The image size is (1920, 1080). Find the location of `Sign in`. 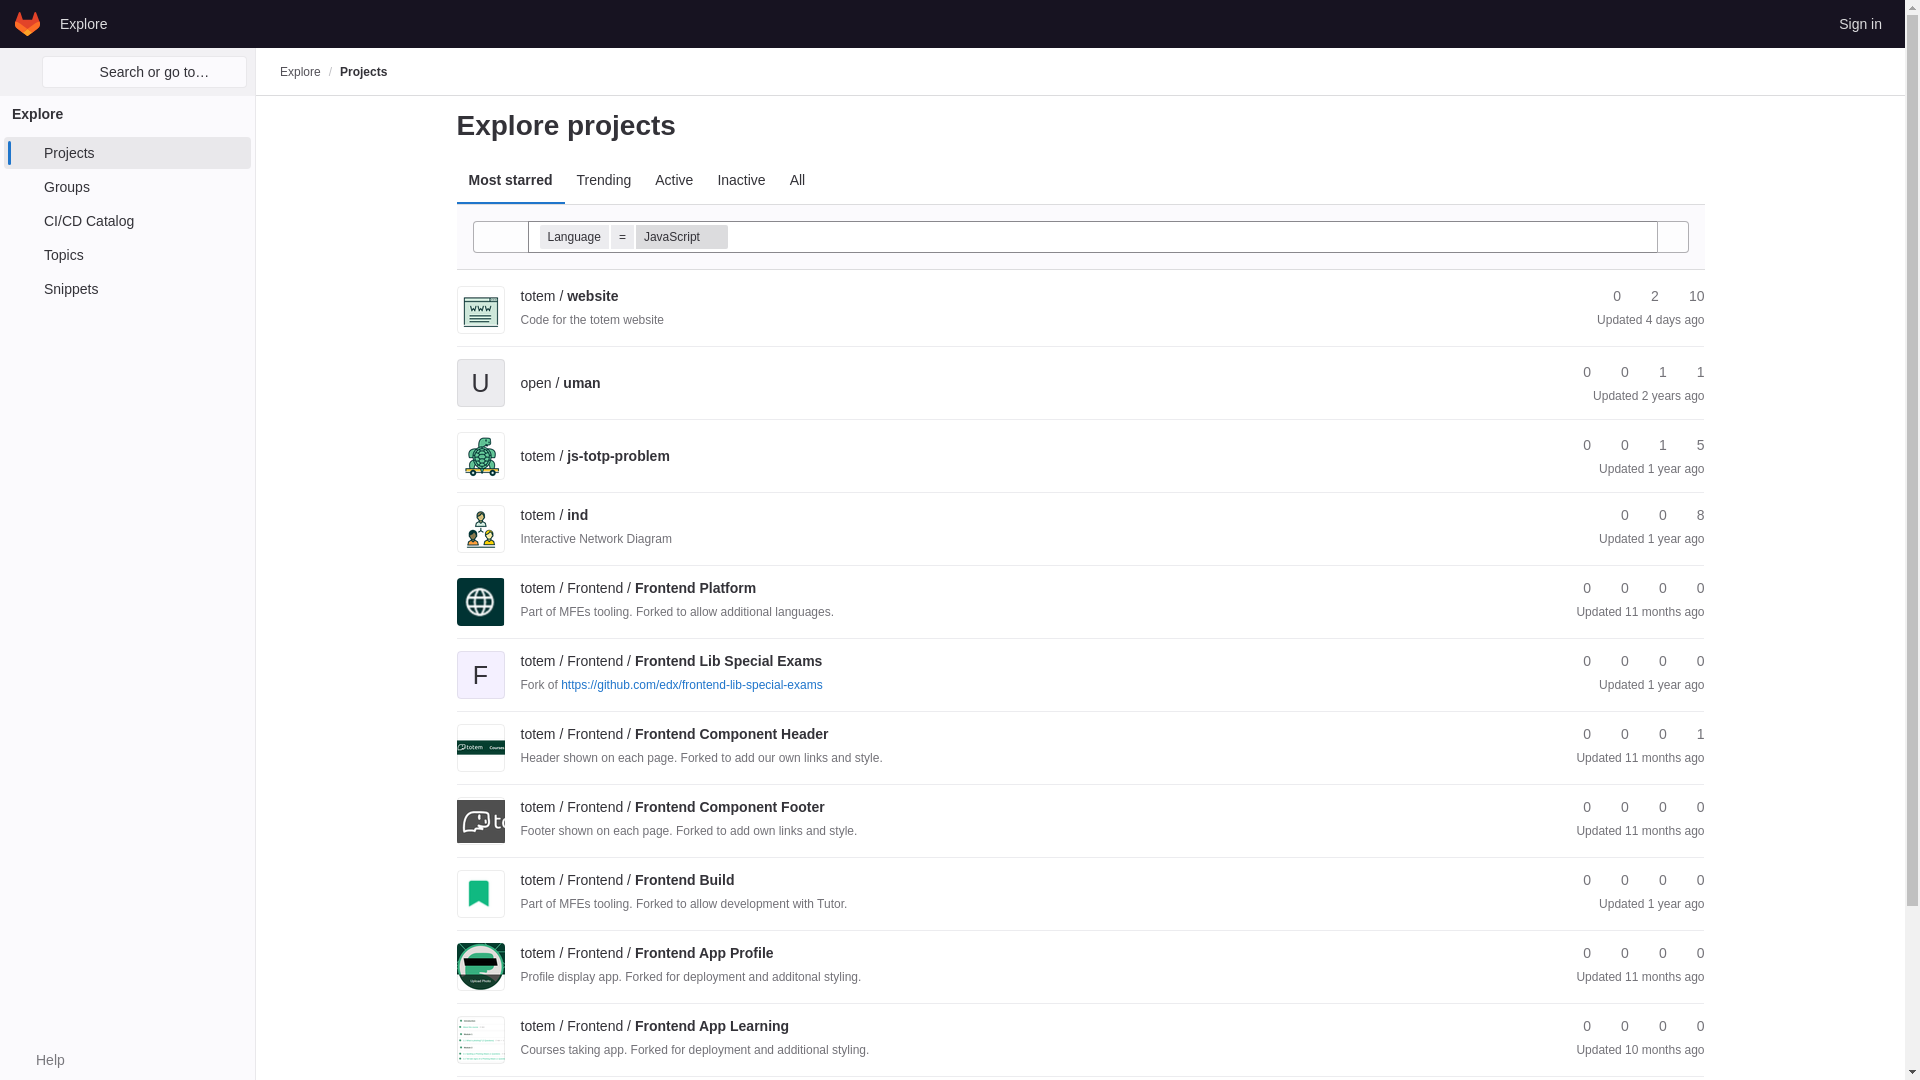

Sign in is located at coordinates (1860, 23).